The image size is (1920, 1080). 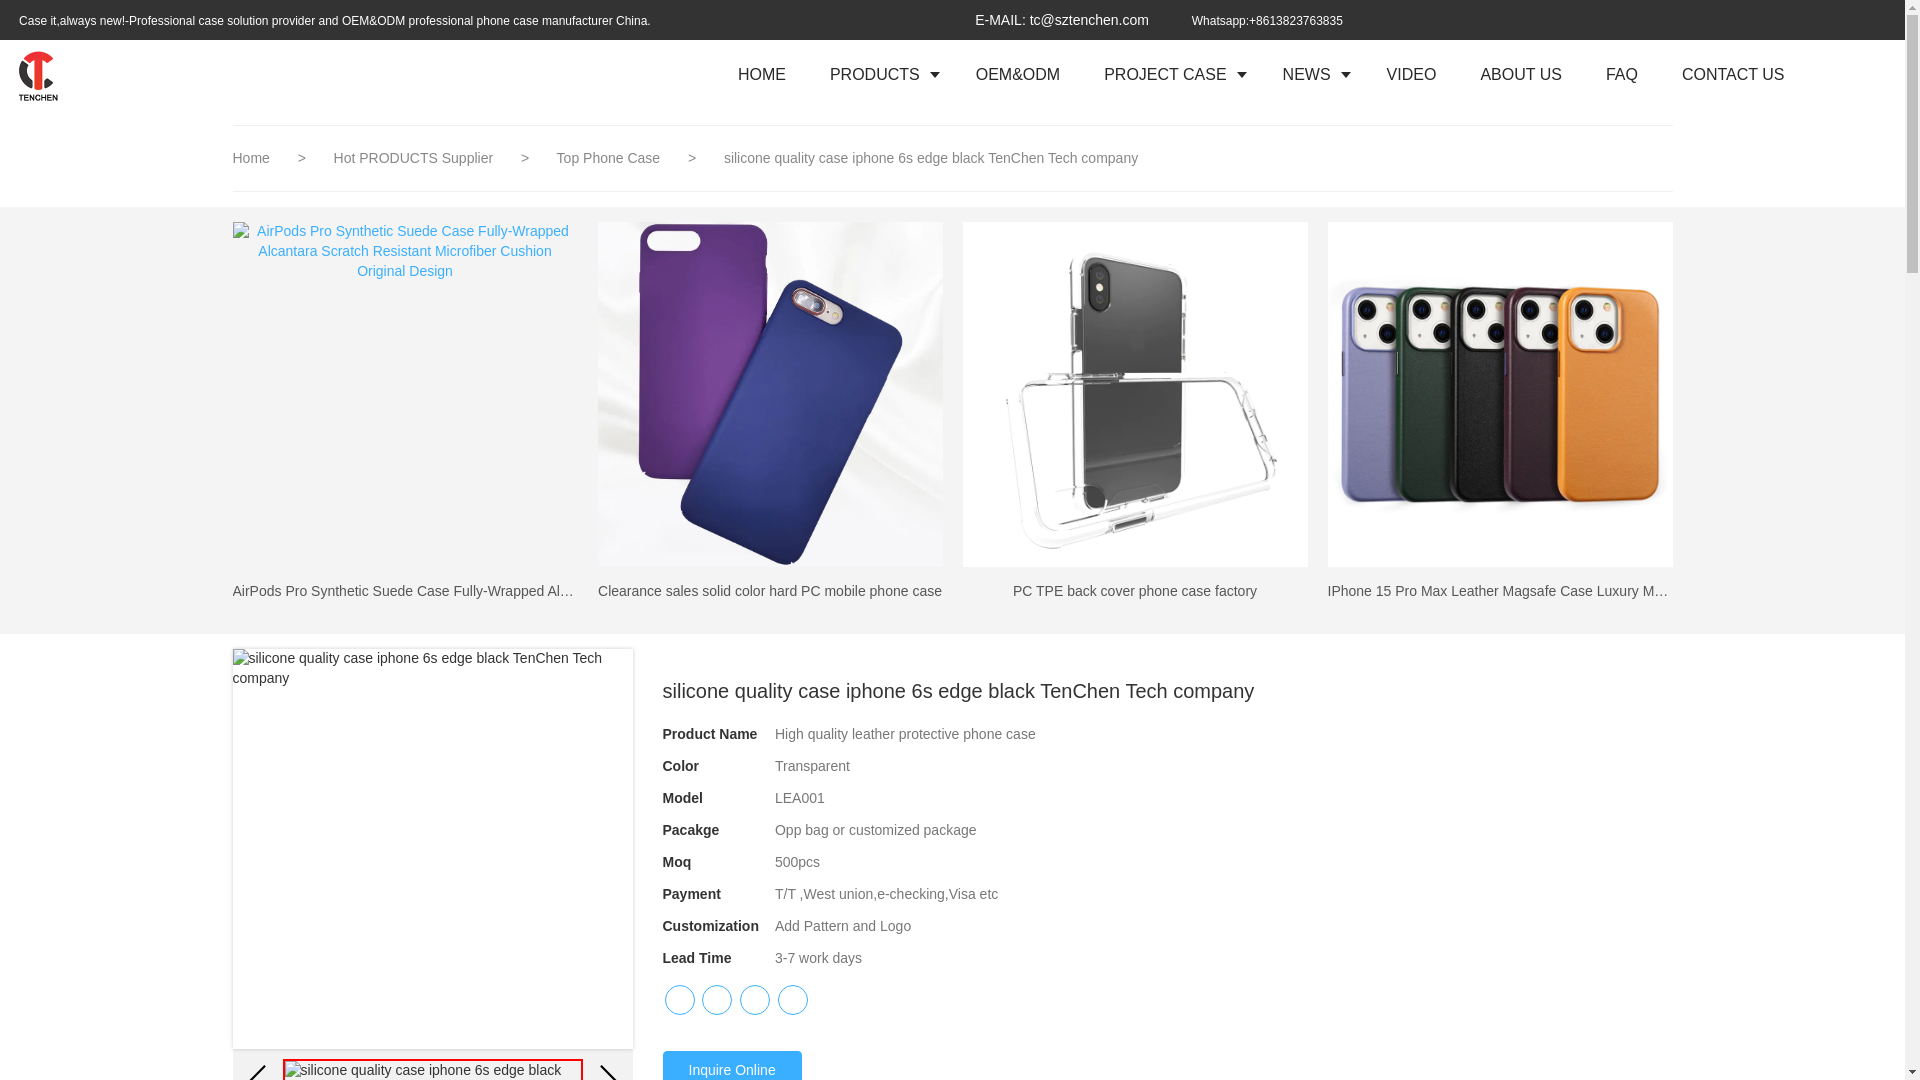 What do you see at coordinates (881, 74) in the screenshot?
I see `PRODUCTS` at bounding box center [881, 74].